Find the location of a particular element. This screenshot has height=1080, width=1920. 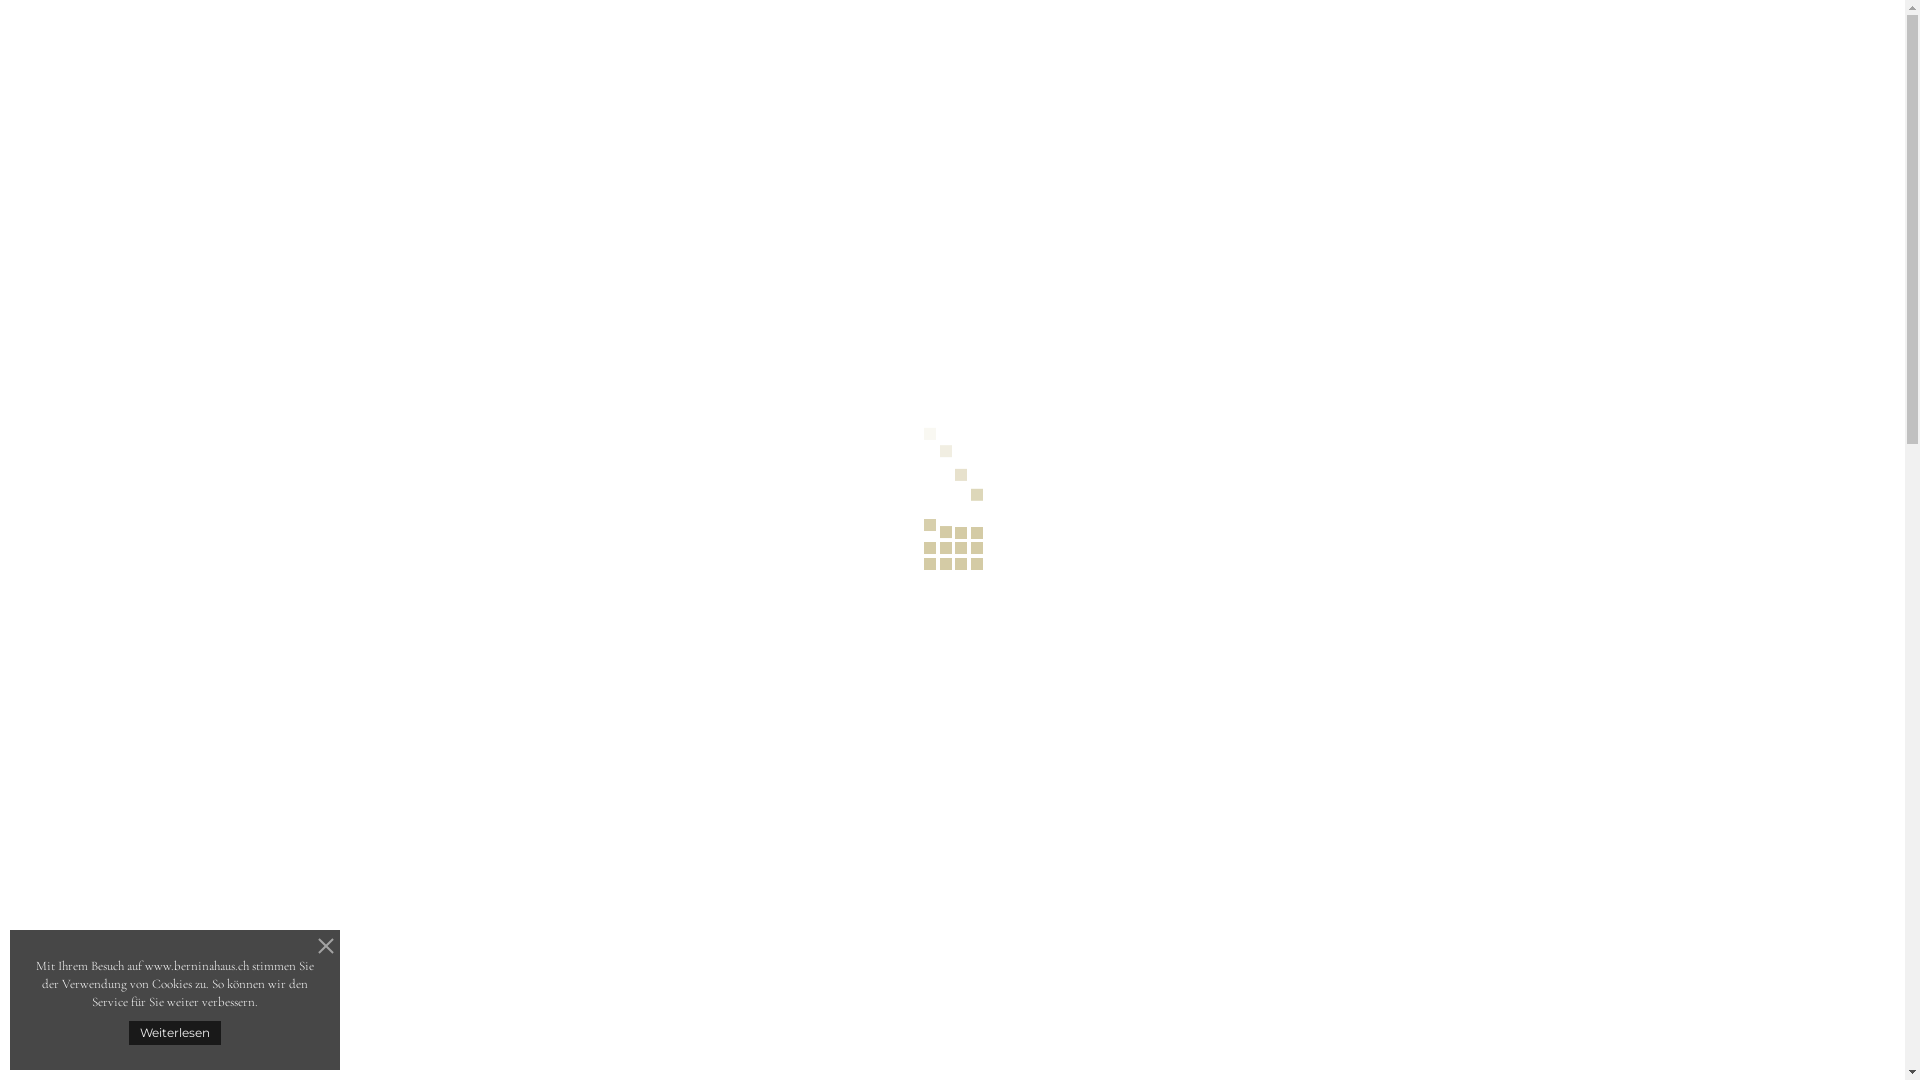

BERNINAHAUS is located at coordinates (518, 64).